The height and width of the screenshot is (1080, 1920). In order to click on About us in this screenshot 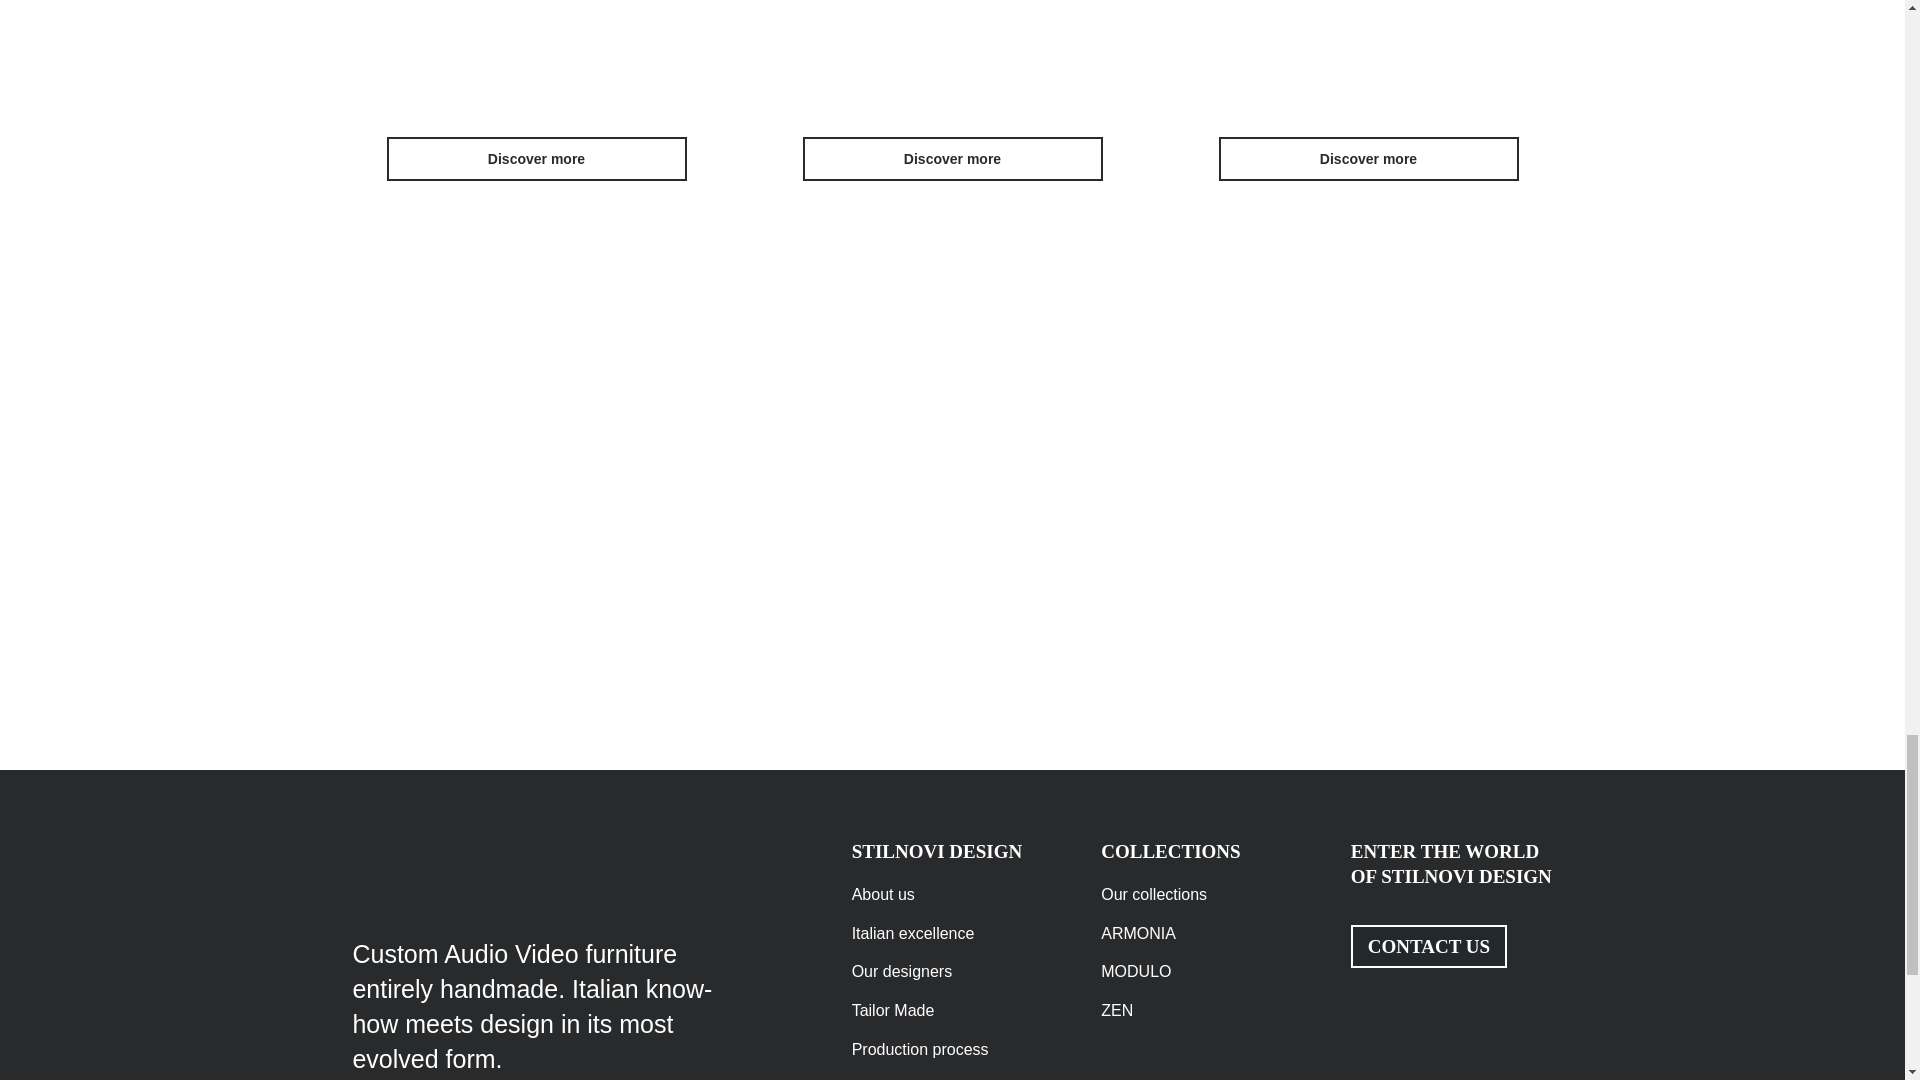, I will do `click(953, 896)`.